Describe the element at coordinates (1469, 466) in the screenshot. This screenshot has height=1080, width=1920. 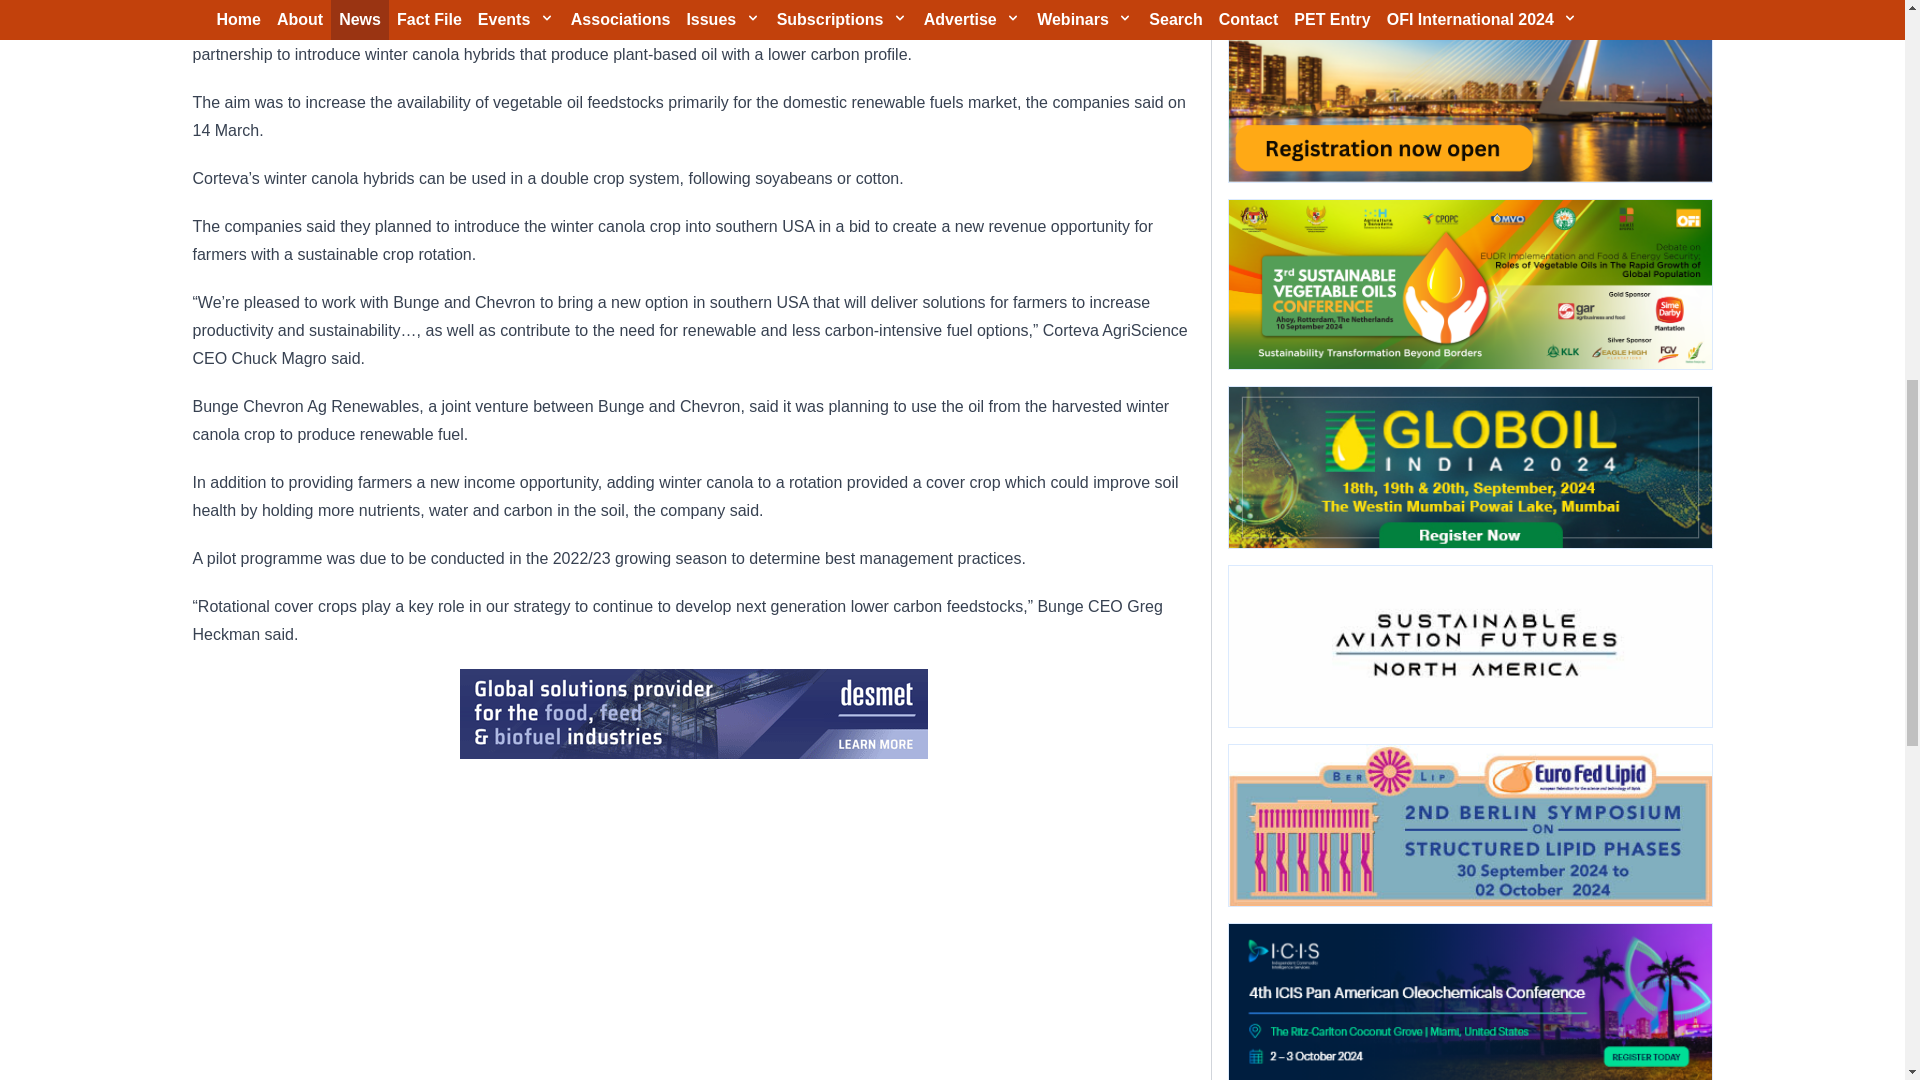
I see `Globoil 2024` at that location.